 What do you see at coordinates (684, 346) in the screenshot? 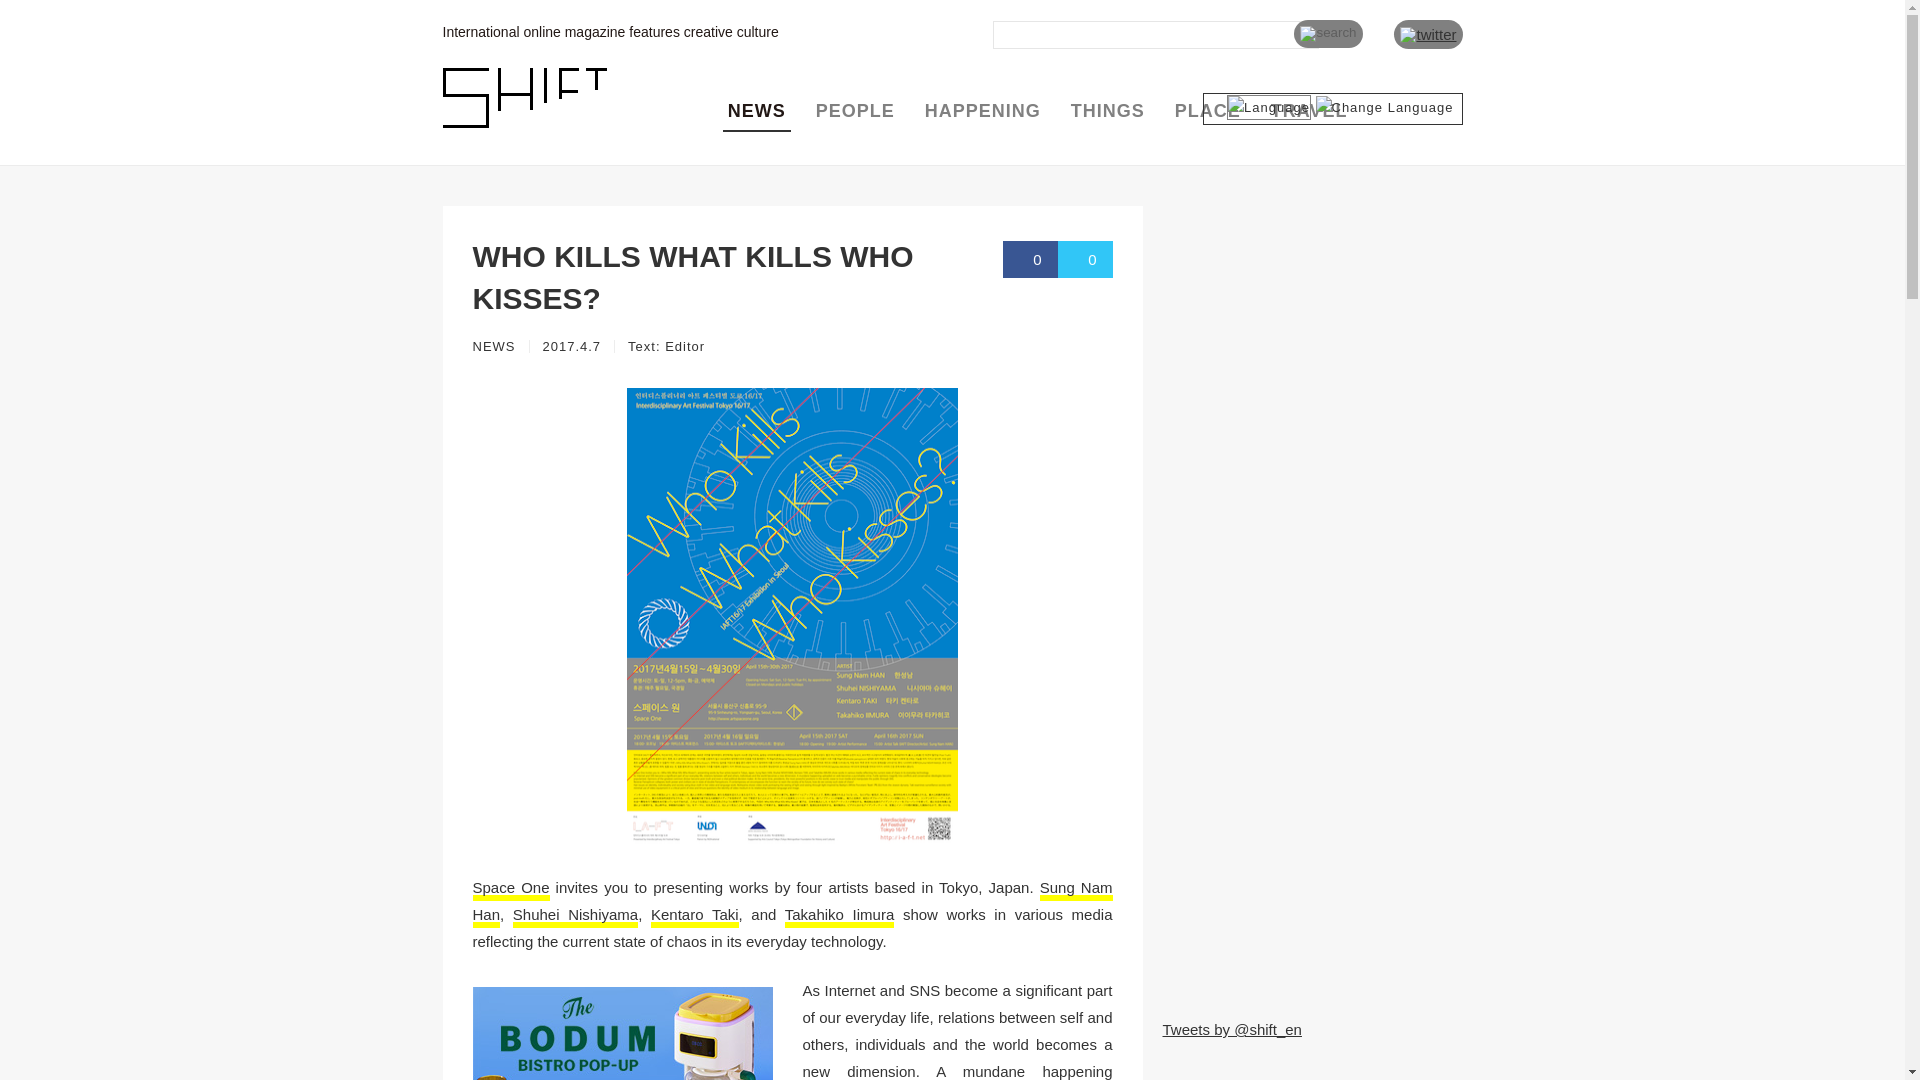
I see `Editor` at bounding box center [684, 346].